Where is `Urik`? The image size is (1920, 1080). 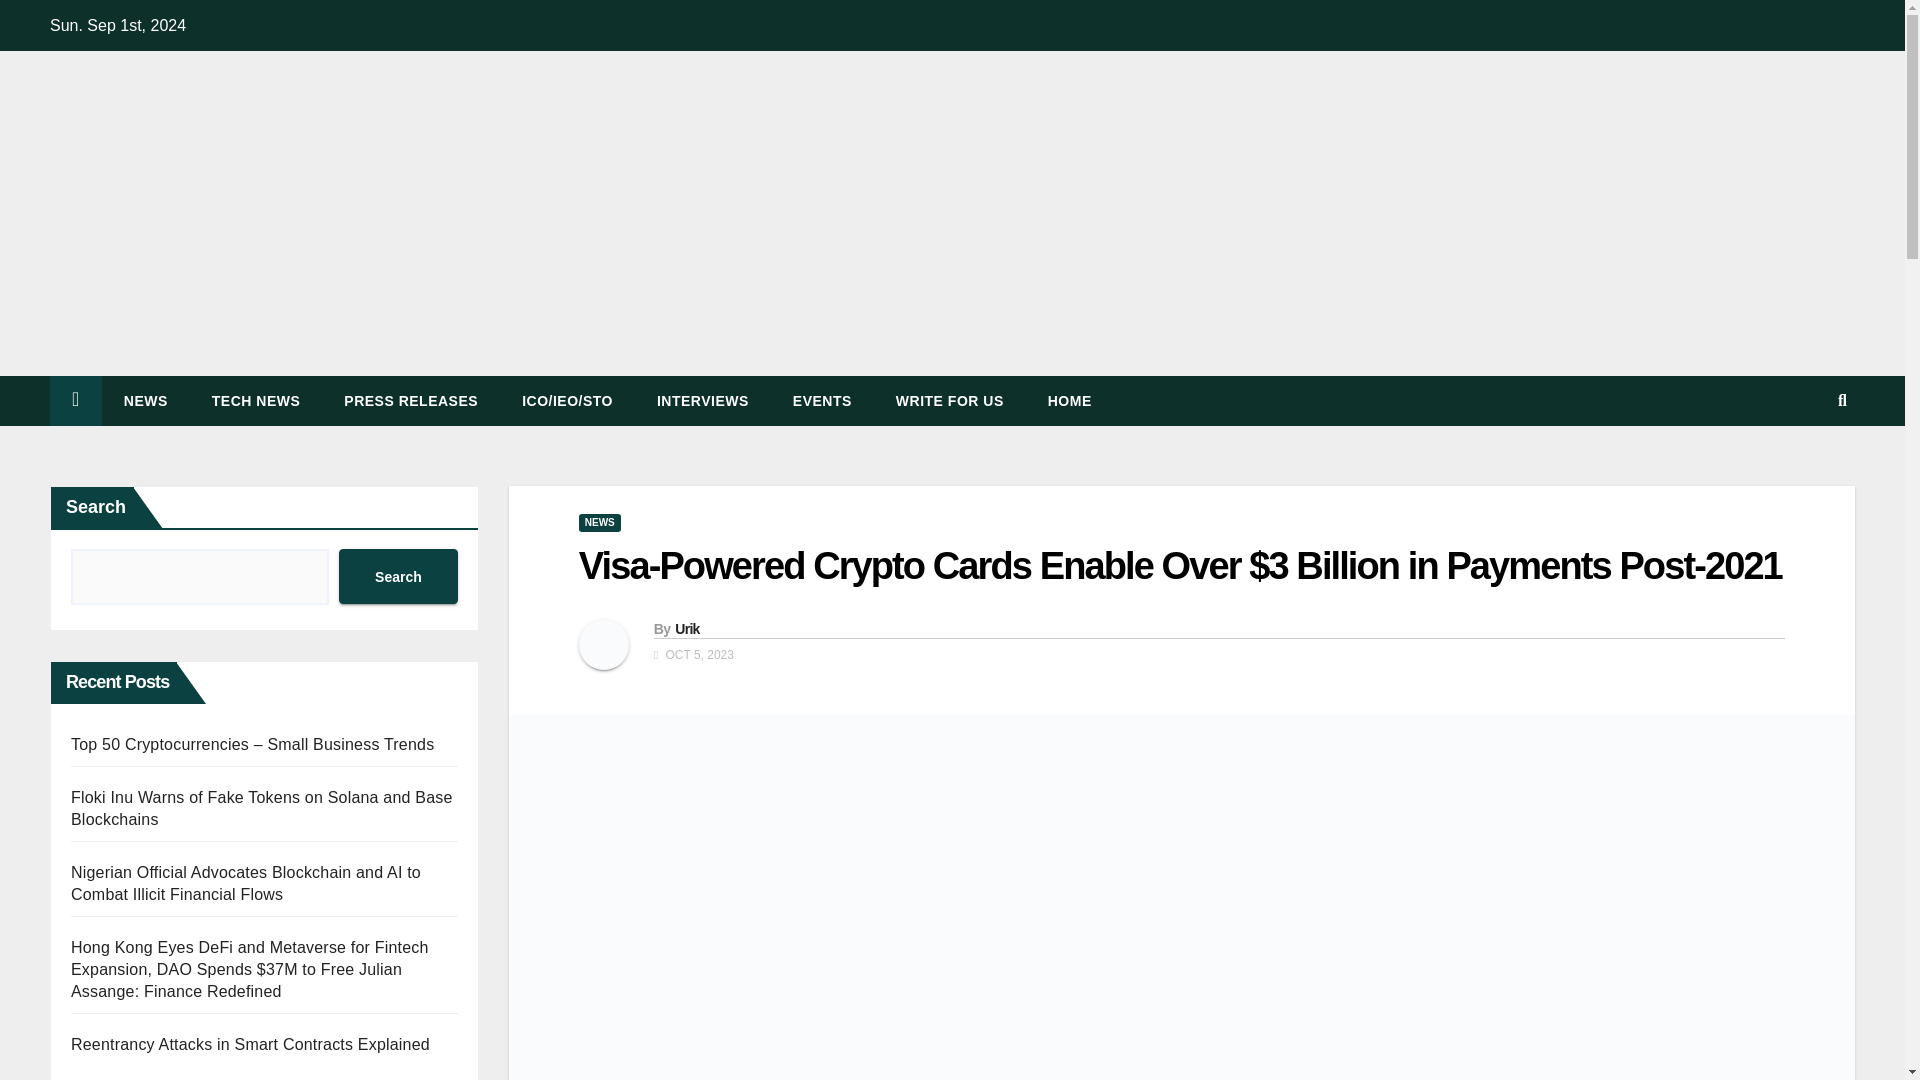
Urik is located at coordinates (686, 629).